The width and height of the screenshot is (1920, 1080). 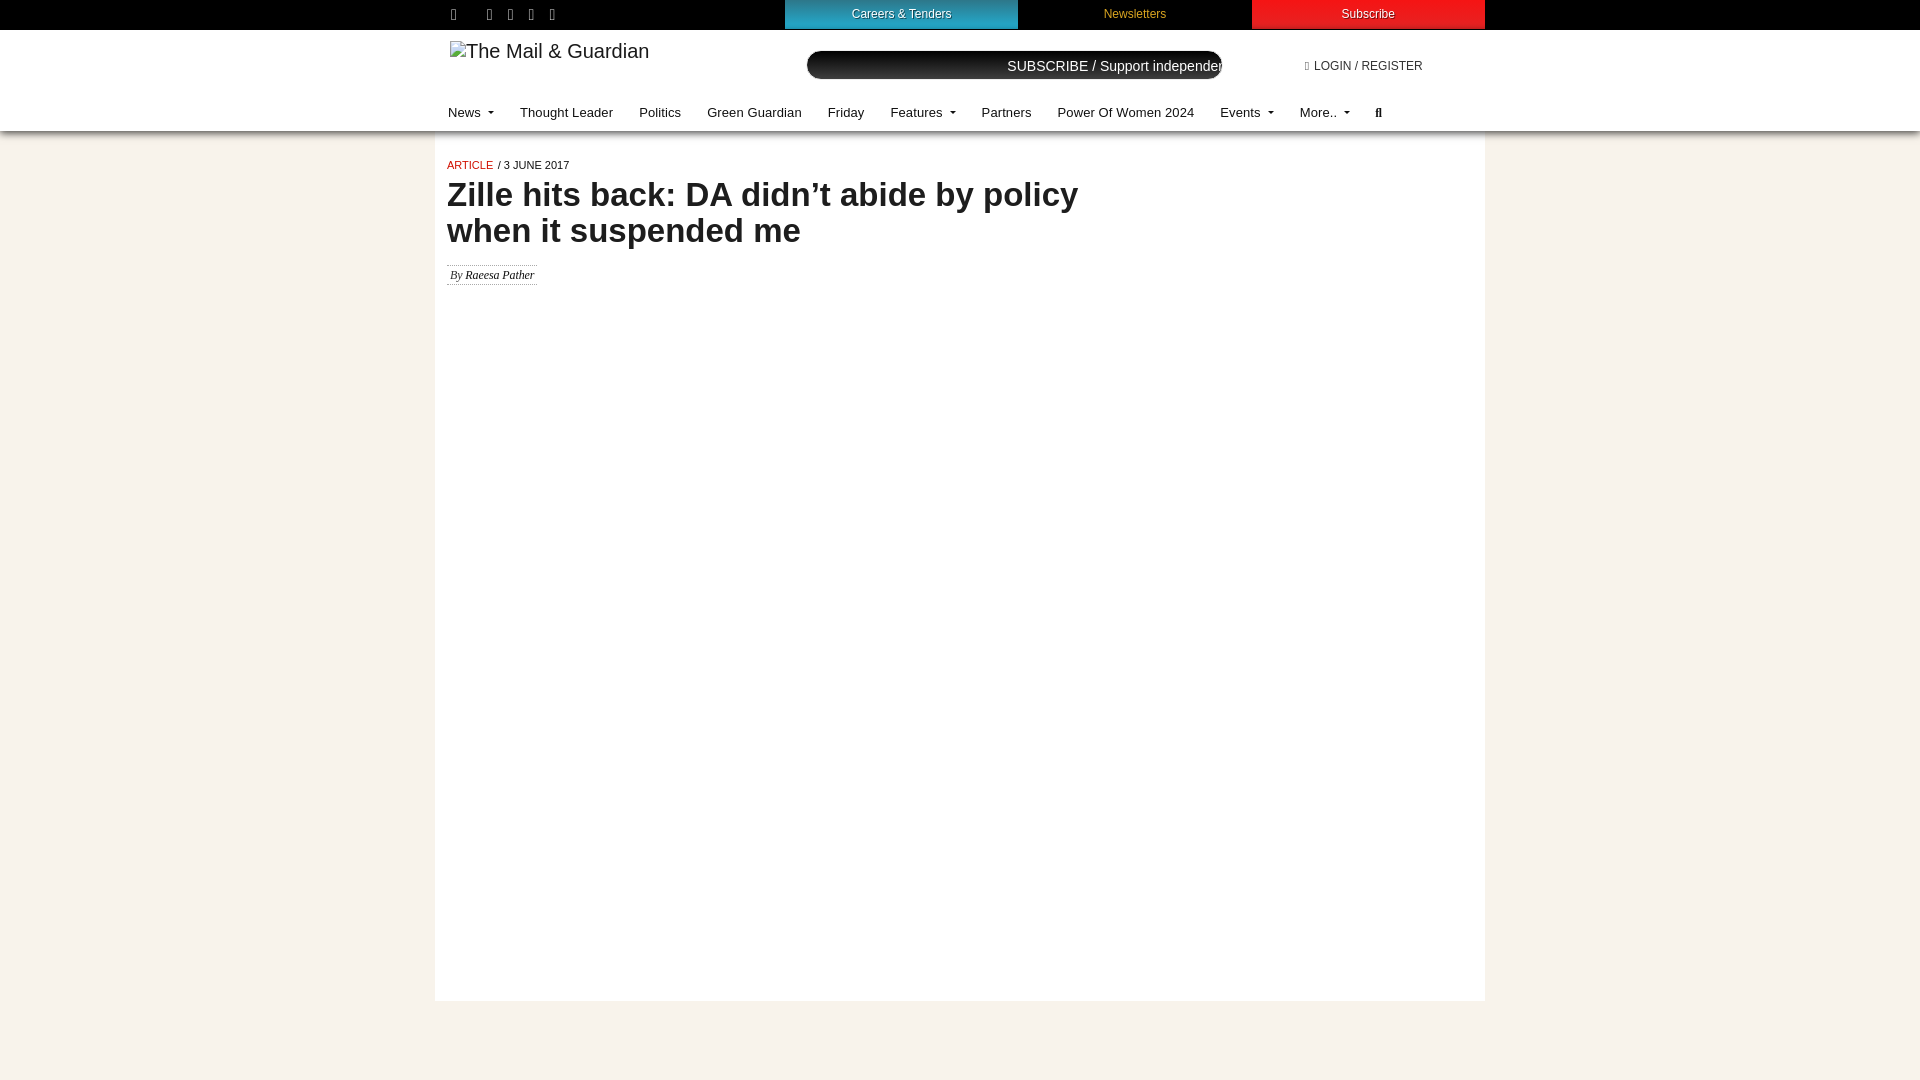 I want to click on Features, so click(x=922, y=112).